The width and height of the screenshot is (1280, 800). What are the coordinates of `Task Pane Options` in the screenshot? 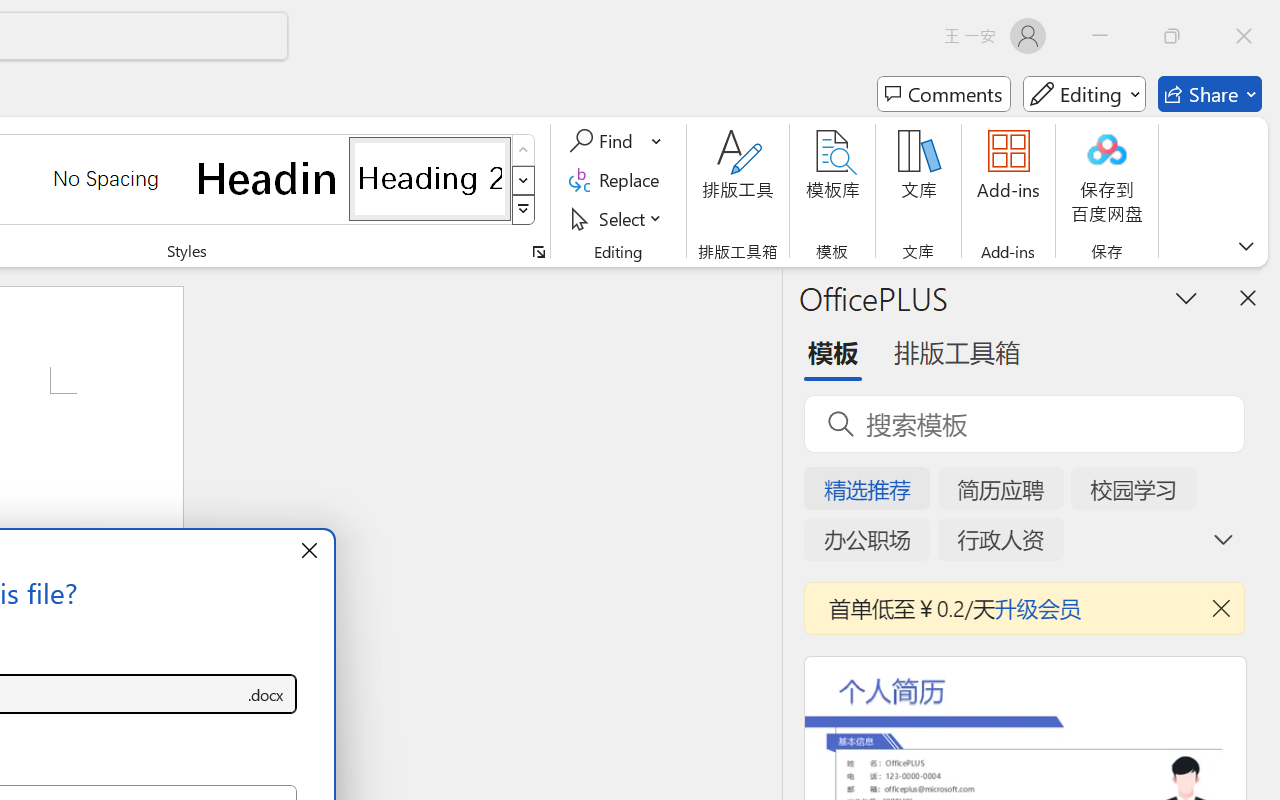 It's located at (1186, 297).